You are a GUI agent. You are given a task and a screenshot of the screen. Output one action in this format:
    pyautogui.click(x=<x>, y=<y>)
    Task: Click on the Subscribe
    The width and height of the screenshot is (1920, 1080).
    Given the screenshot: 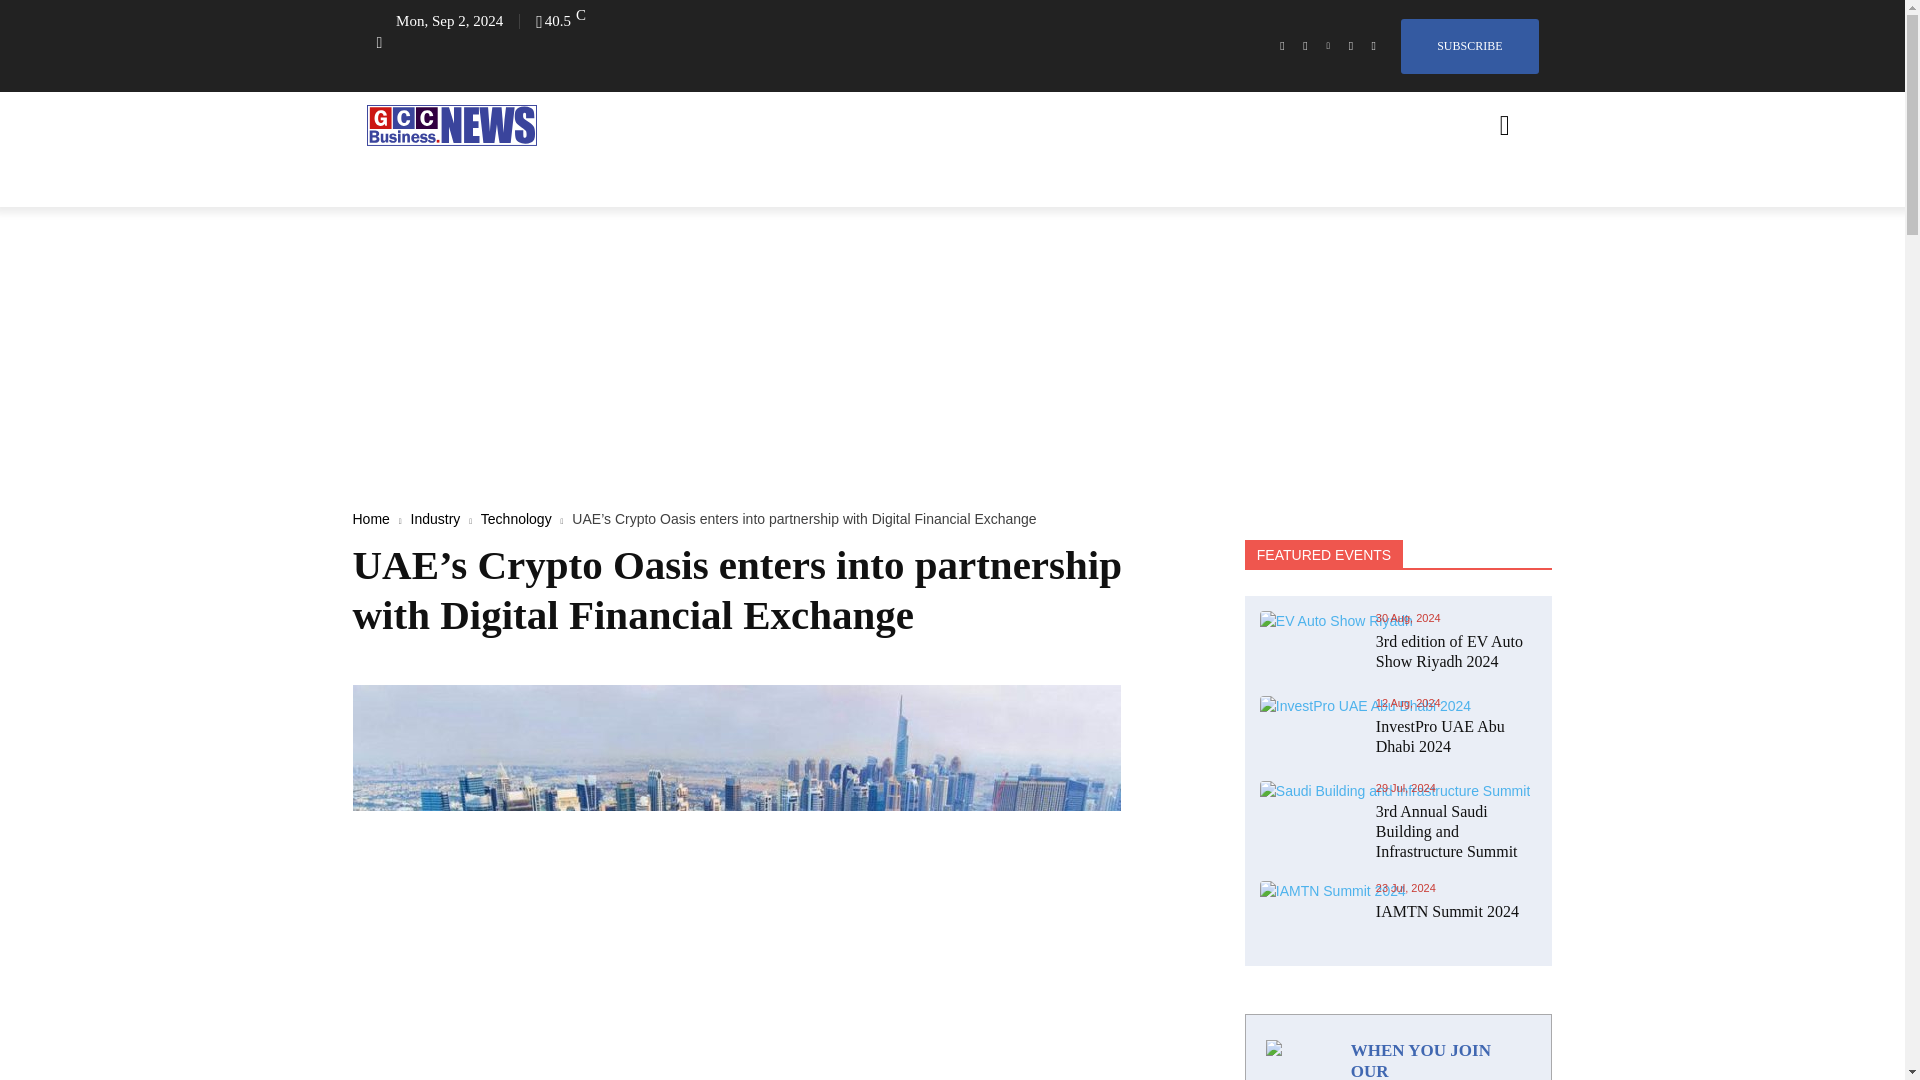 What is the action you would take?
    pyautogui.click(x=1469, y=46)
    